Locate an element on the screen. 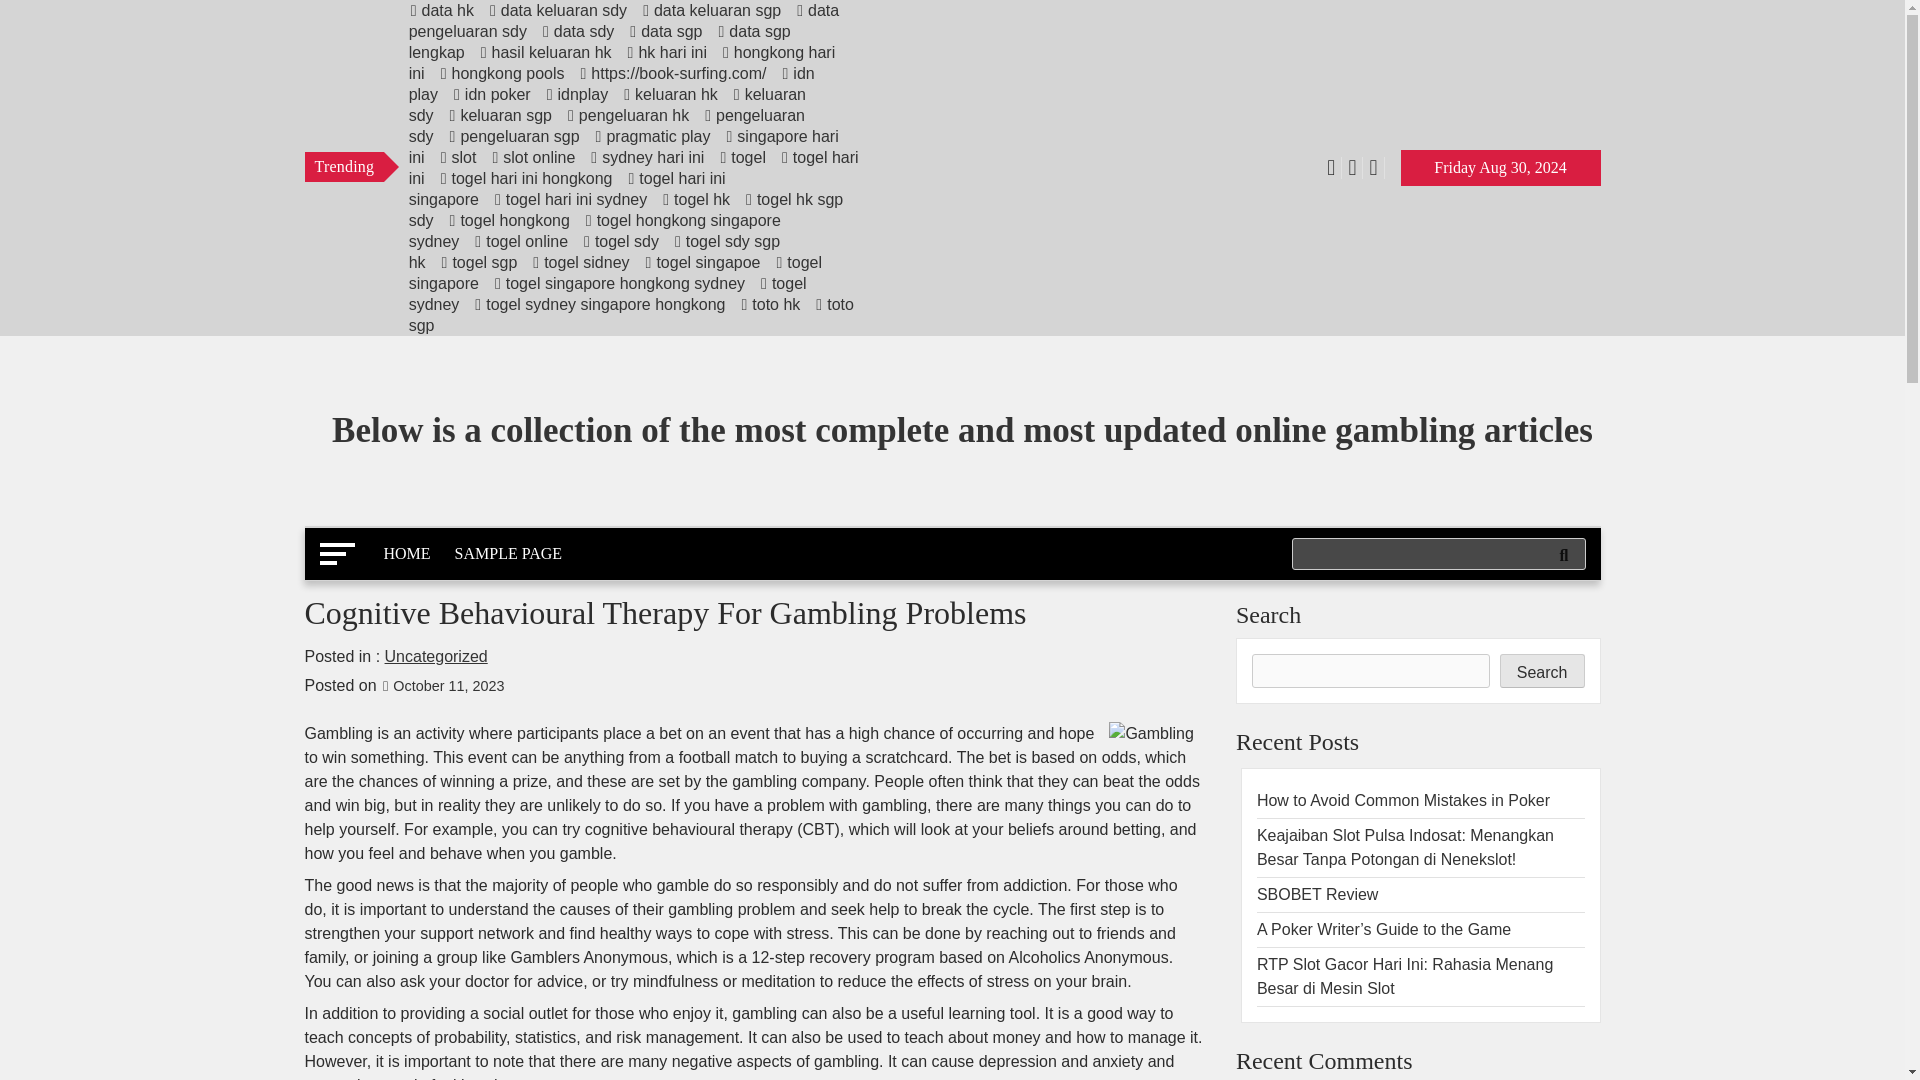 Image resolution: width=1920 pixels, height=1080 pixels. data keluaran sgp is located at coordinates (711, 10).